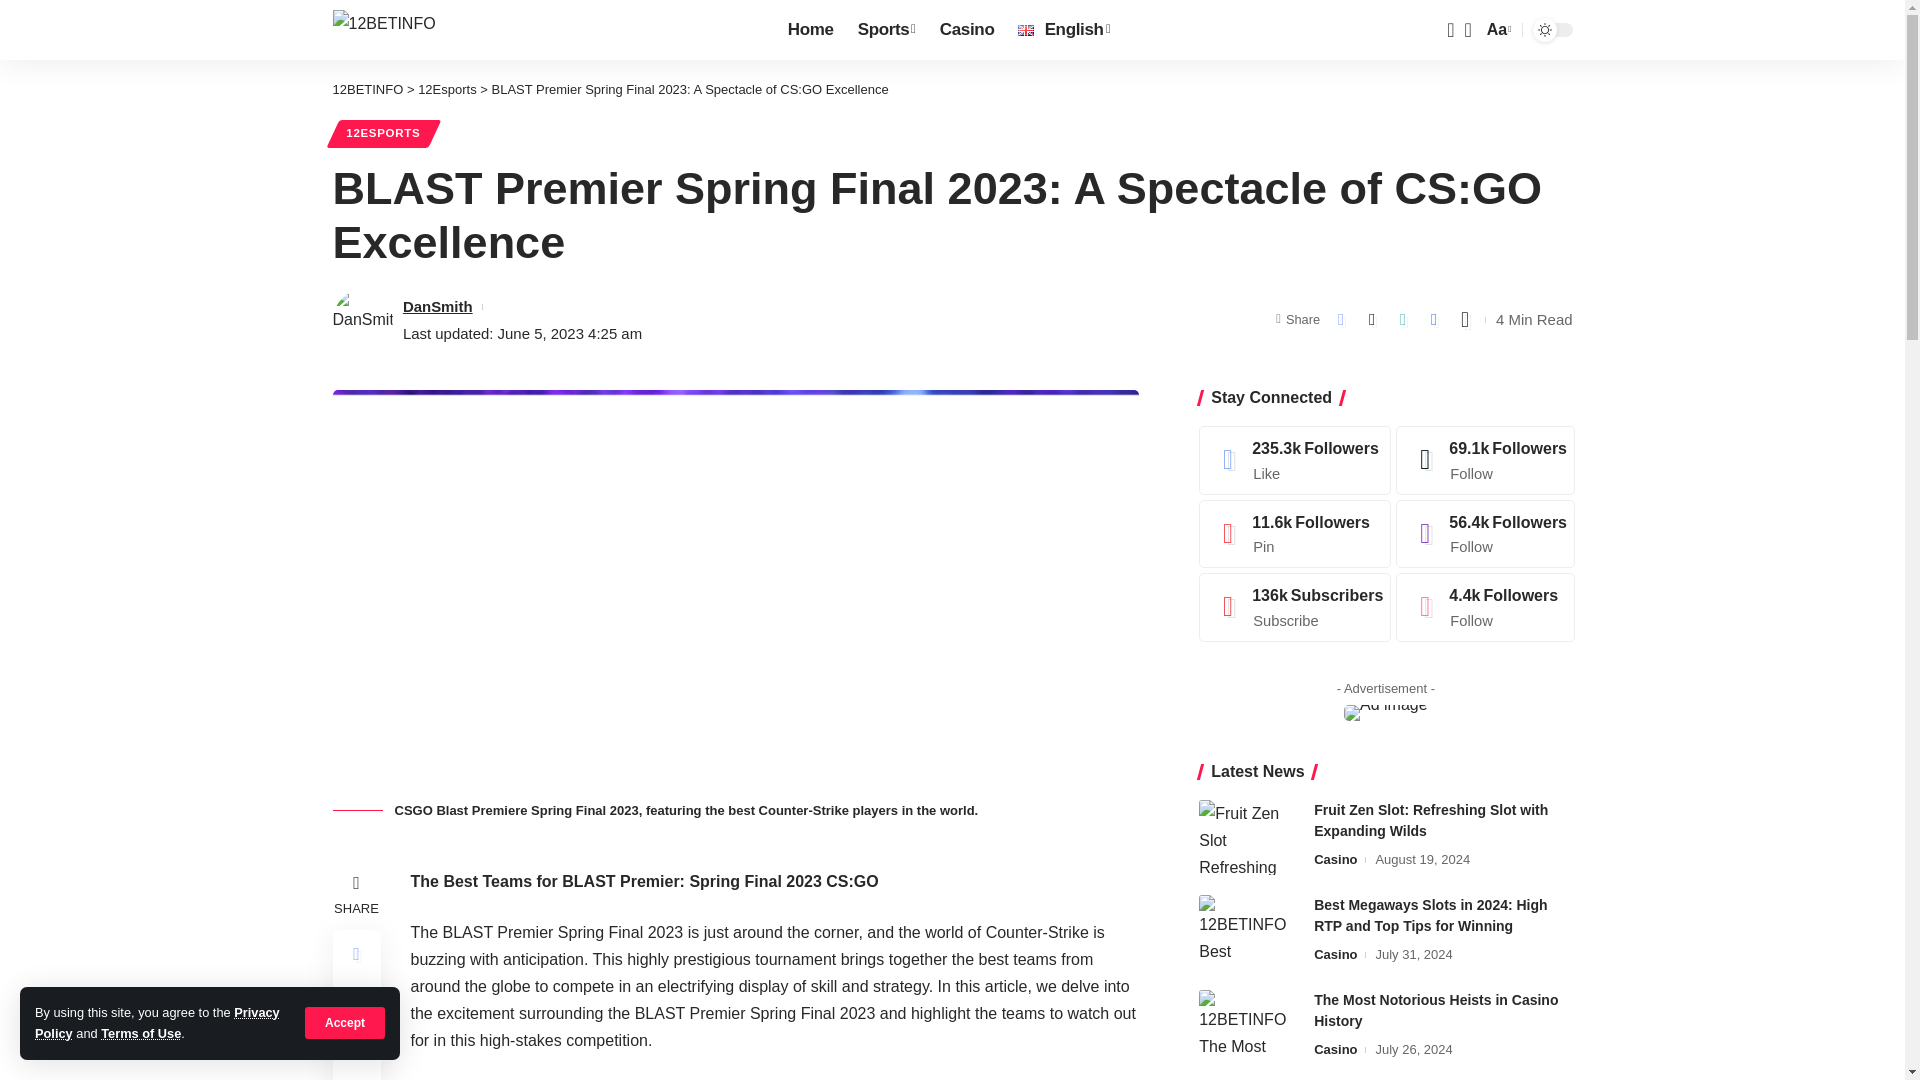 The width and height of the screenshot is (1920, 1080). I want to click on Accept, so click(345, 1022).